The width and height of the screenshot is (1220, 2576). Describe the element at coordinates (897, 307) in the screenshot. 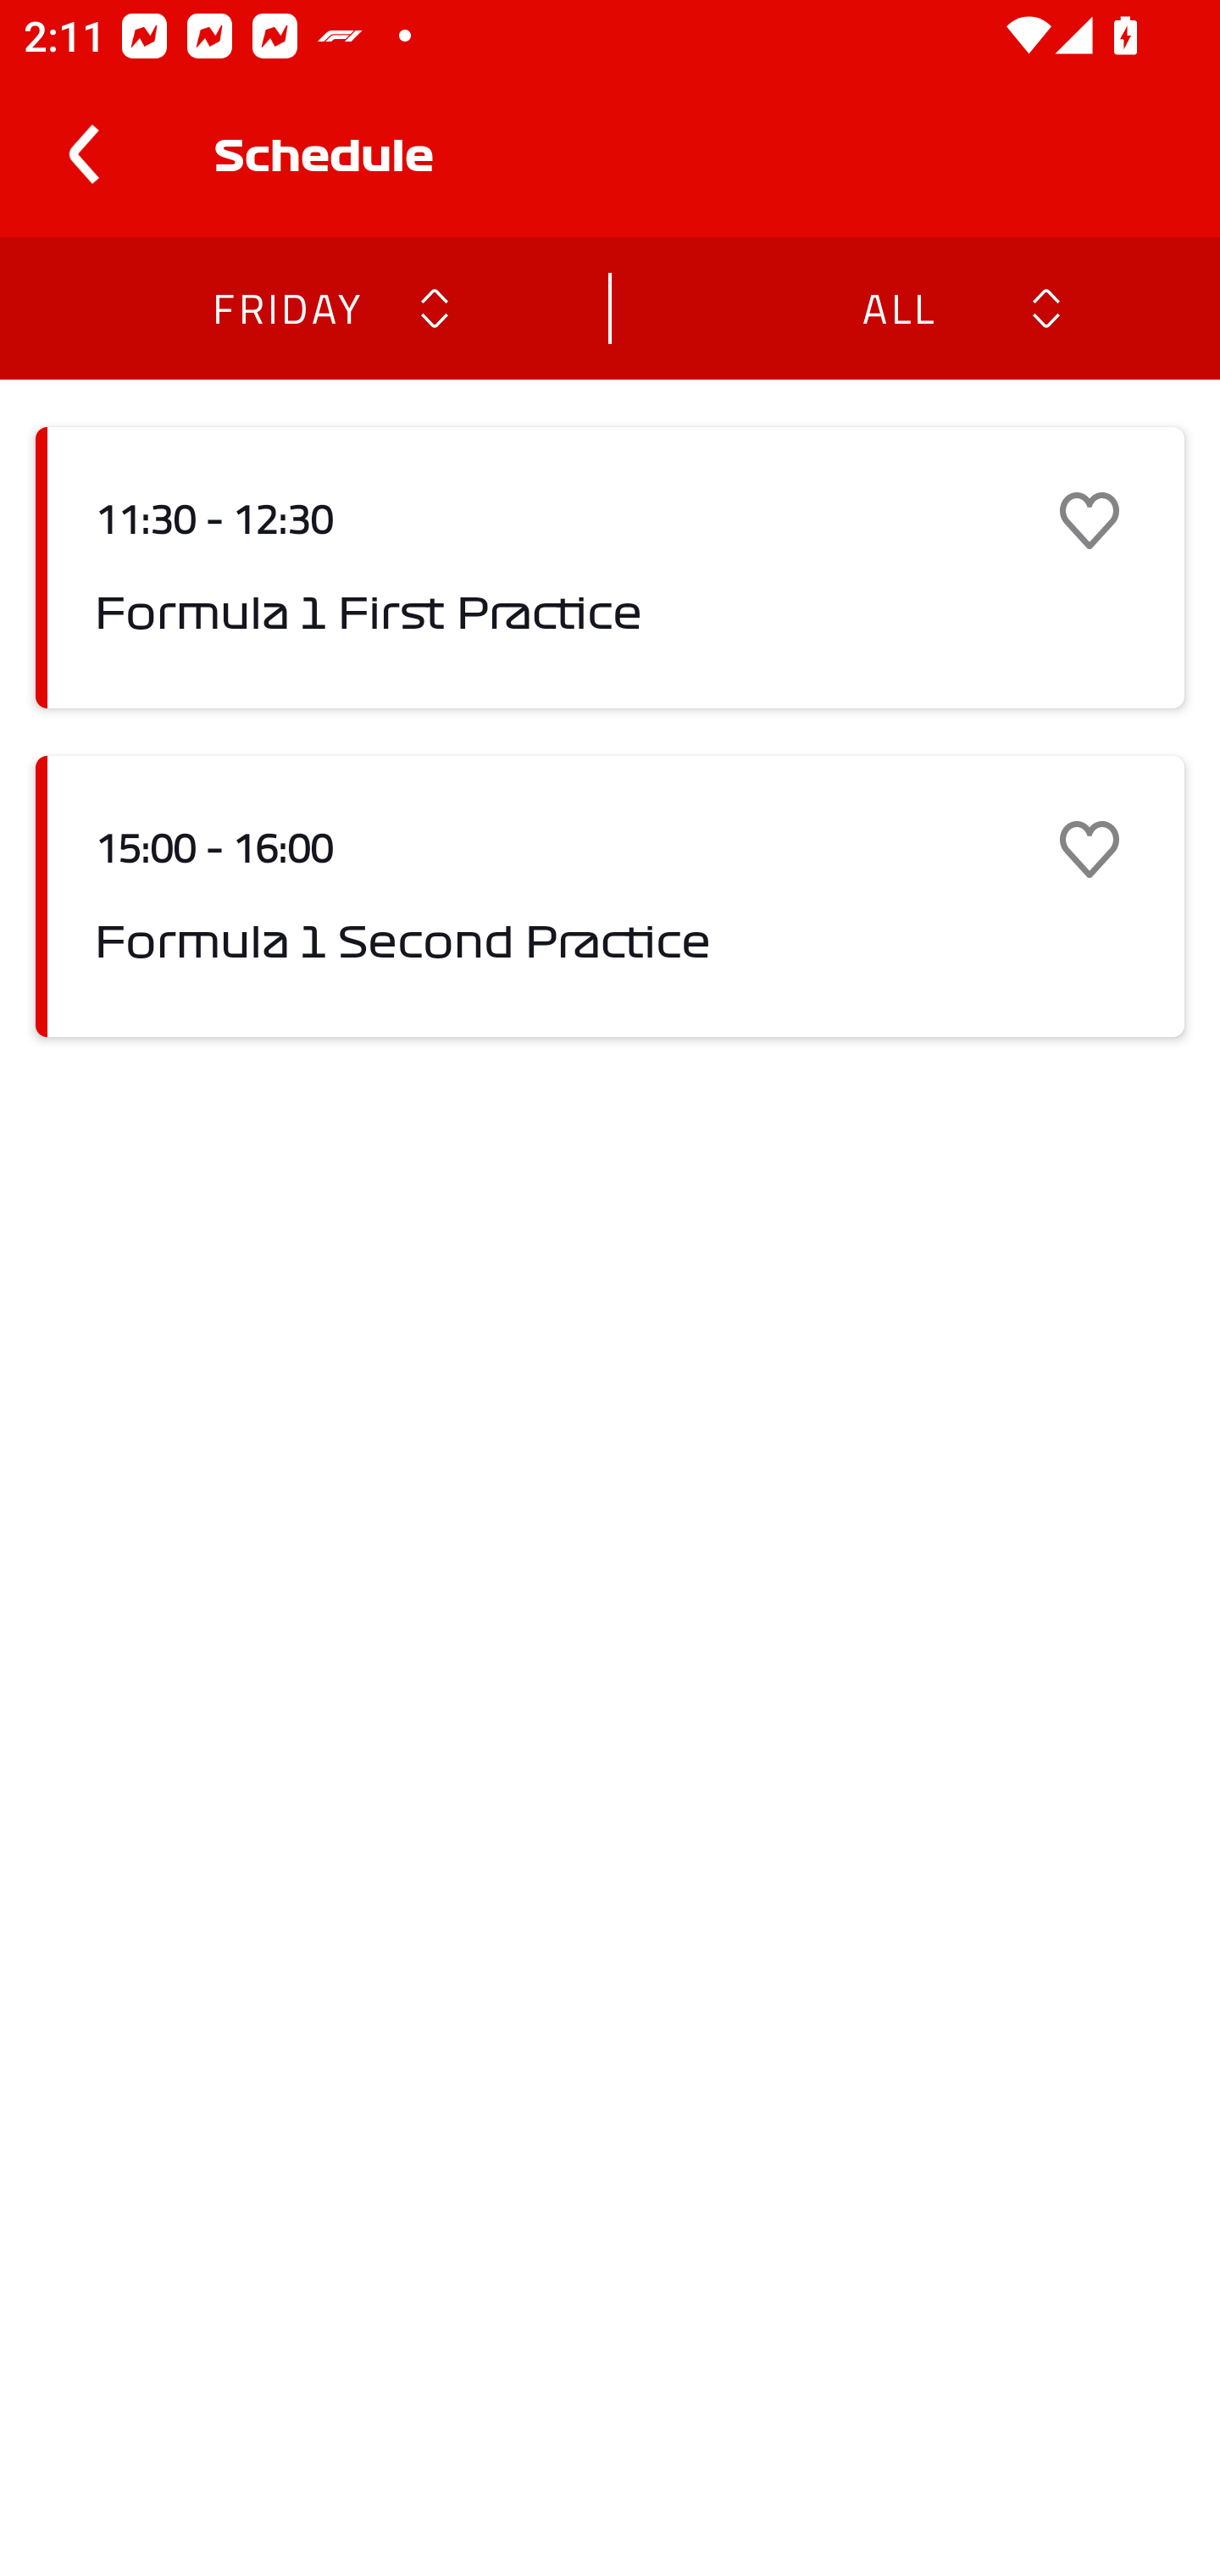

I see `ALL` at that location.